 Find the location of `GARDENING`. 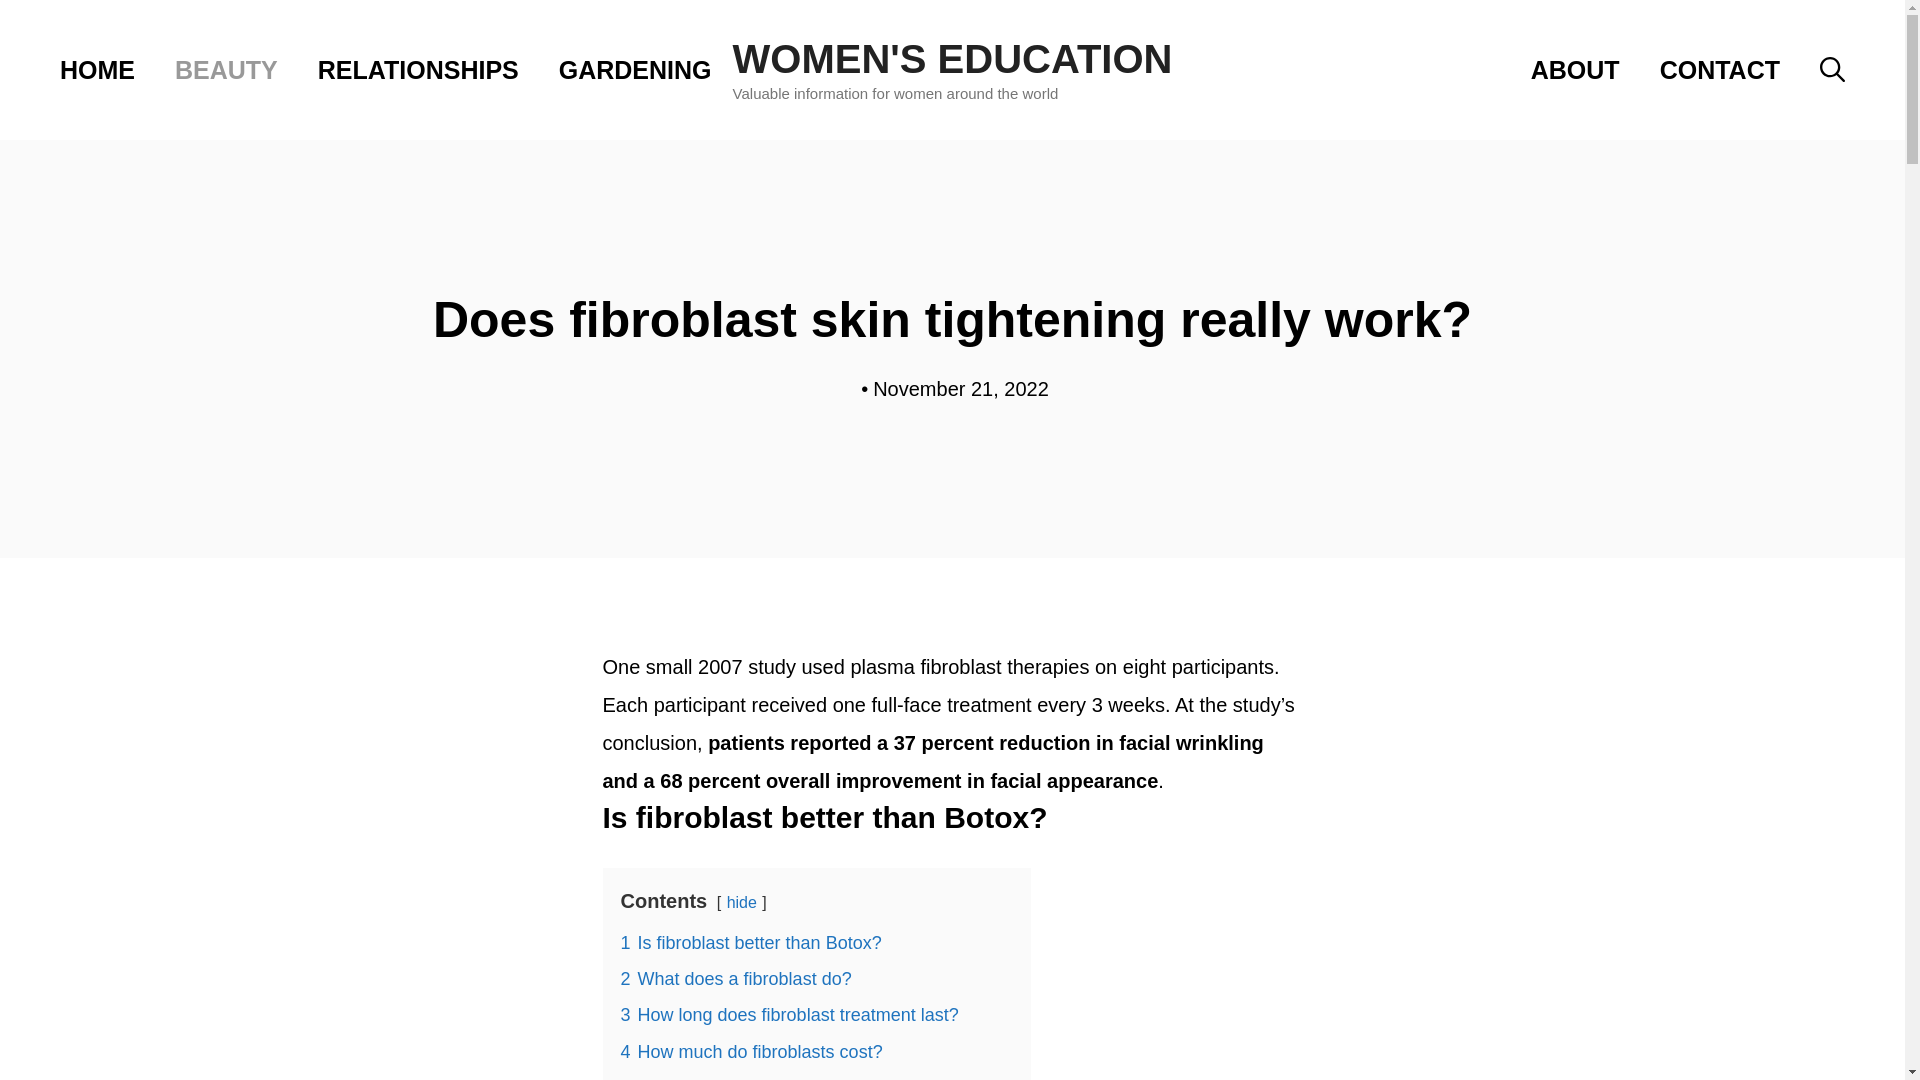

GARDENING is located at coordinates (635, 70).